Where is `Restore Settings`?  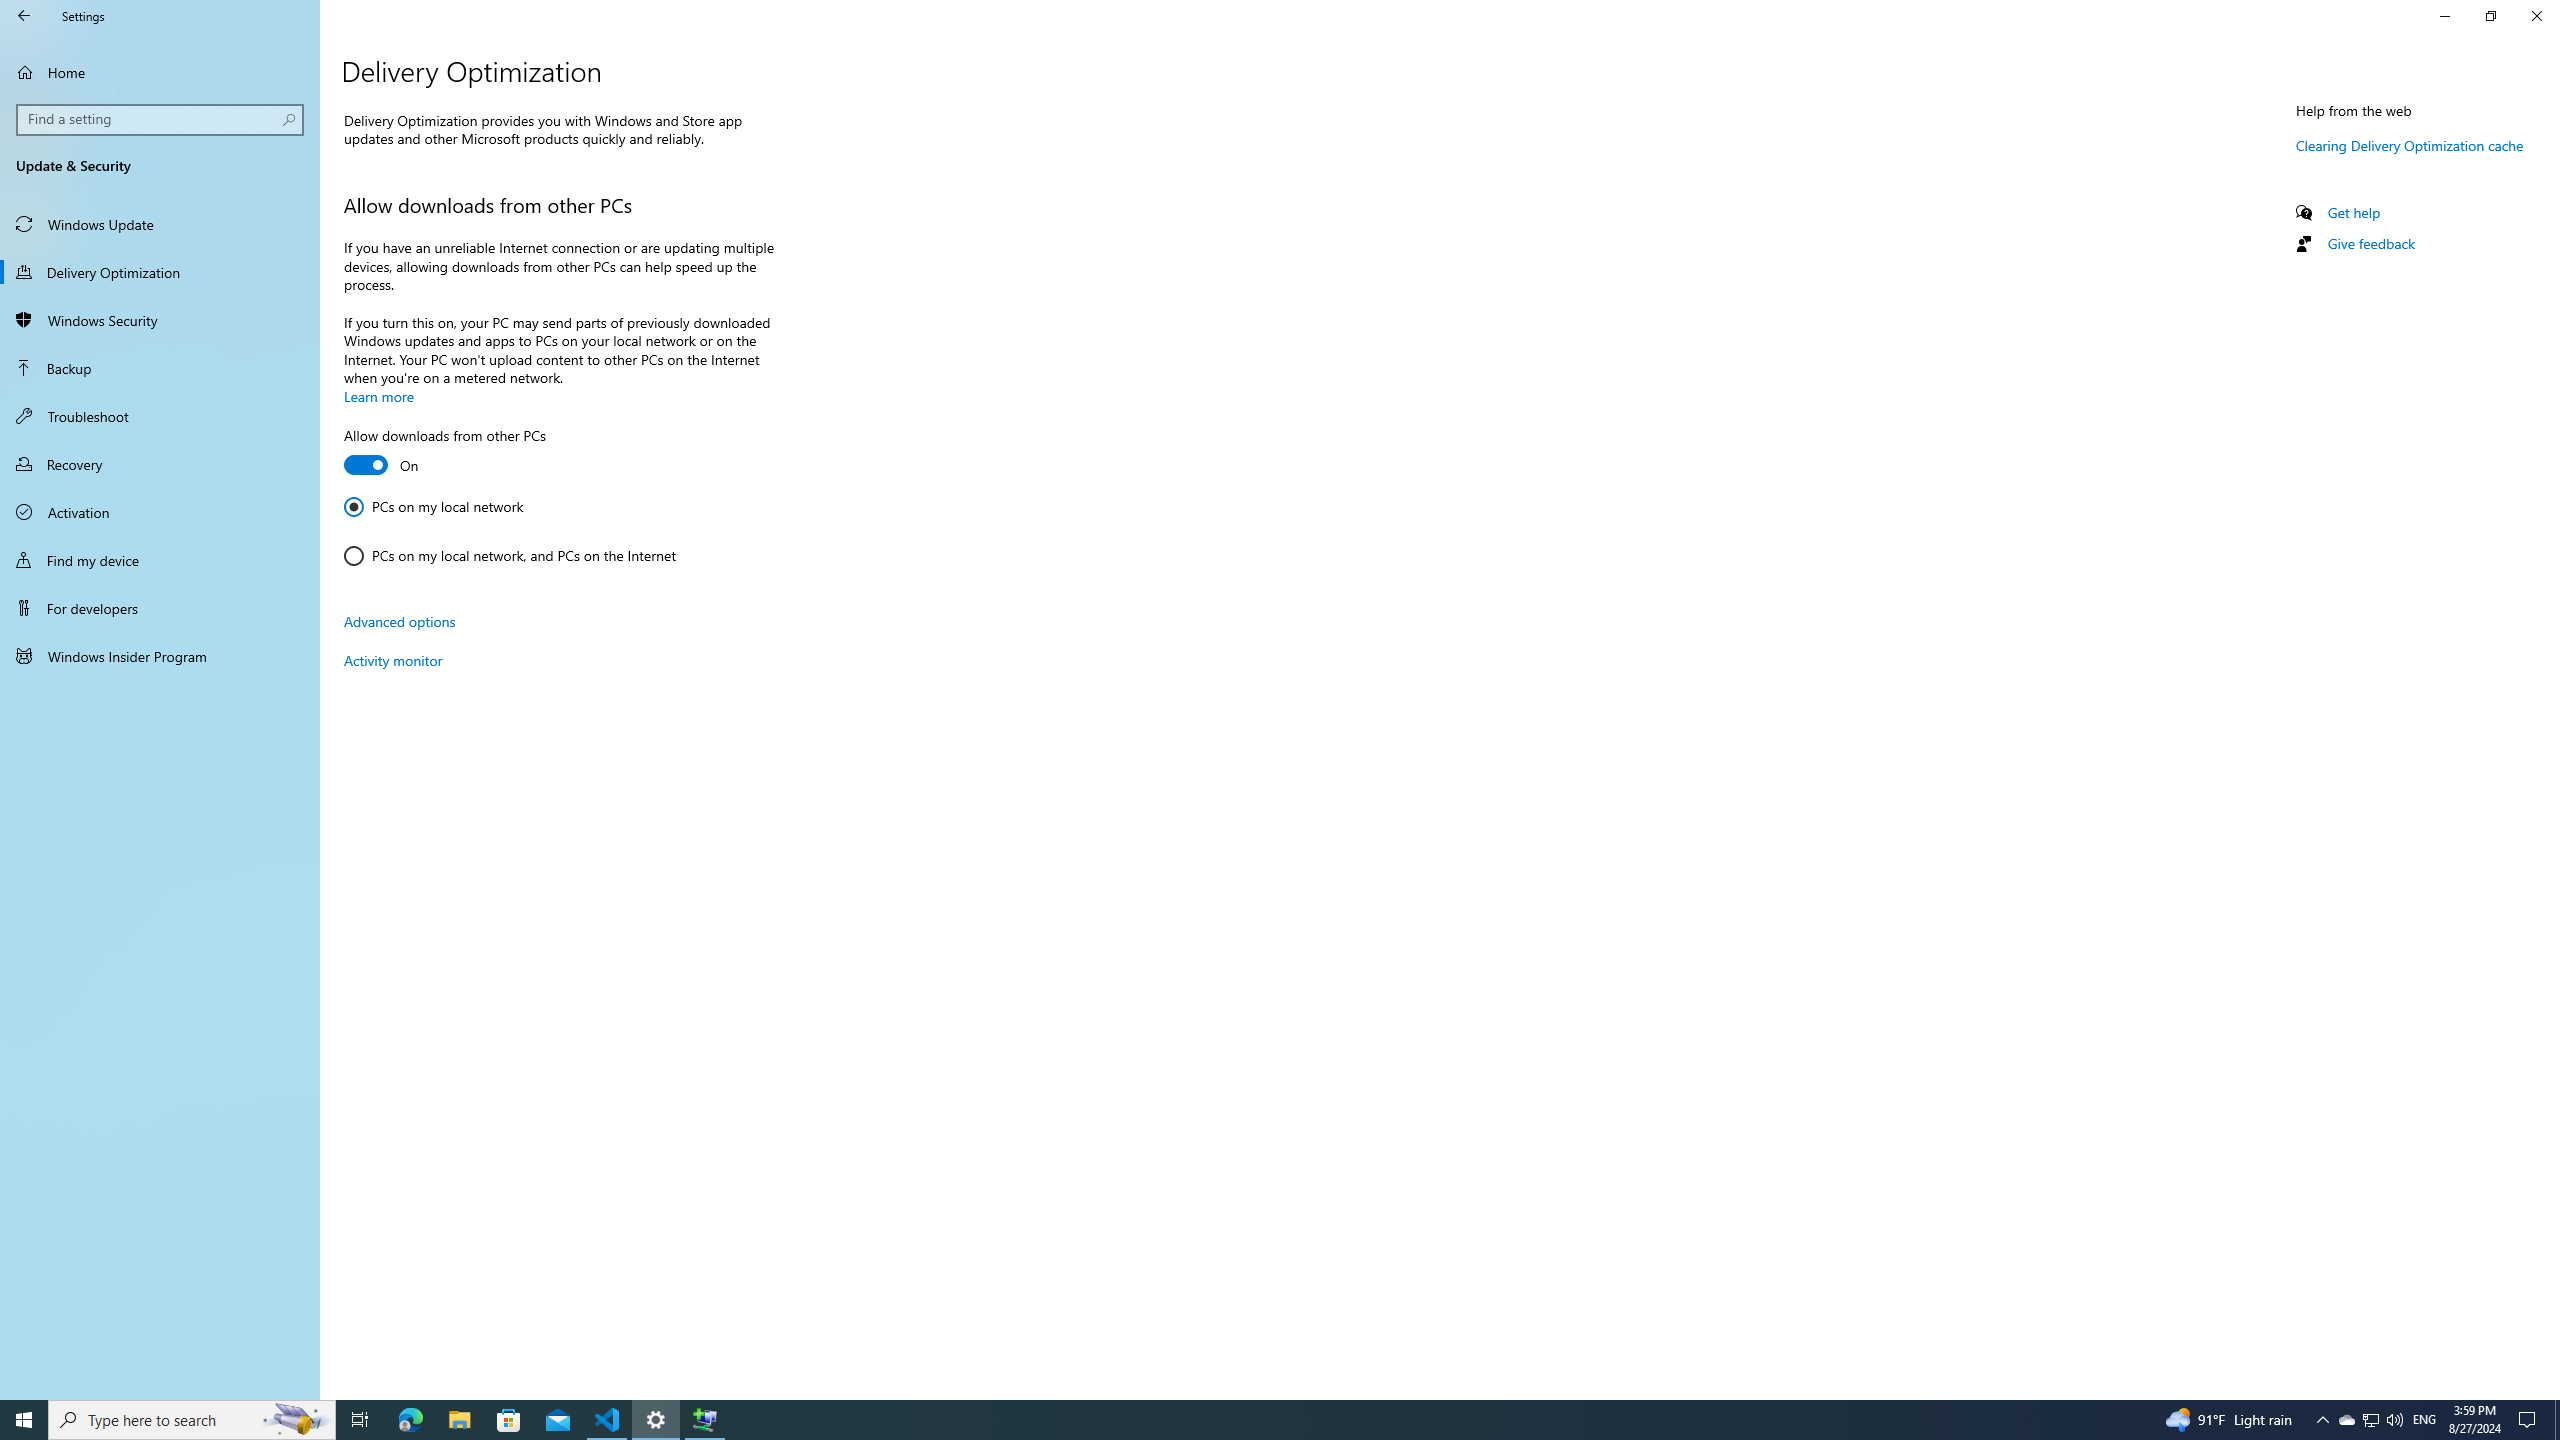 Restore Settings is located at coordinates (2490, 16).